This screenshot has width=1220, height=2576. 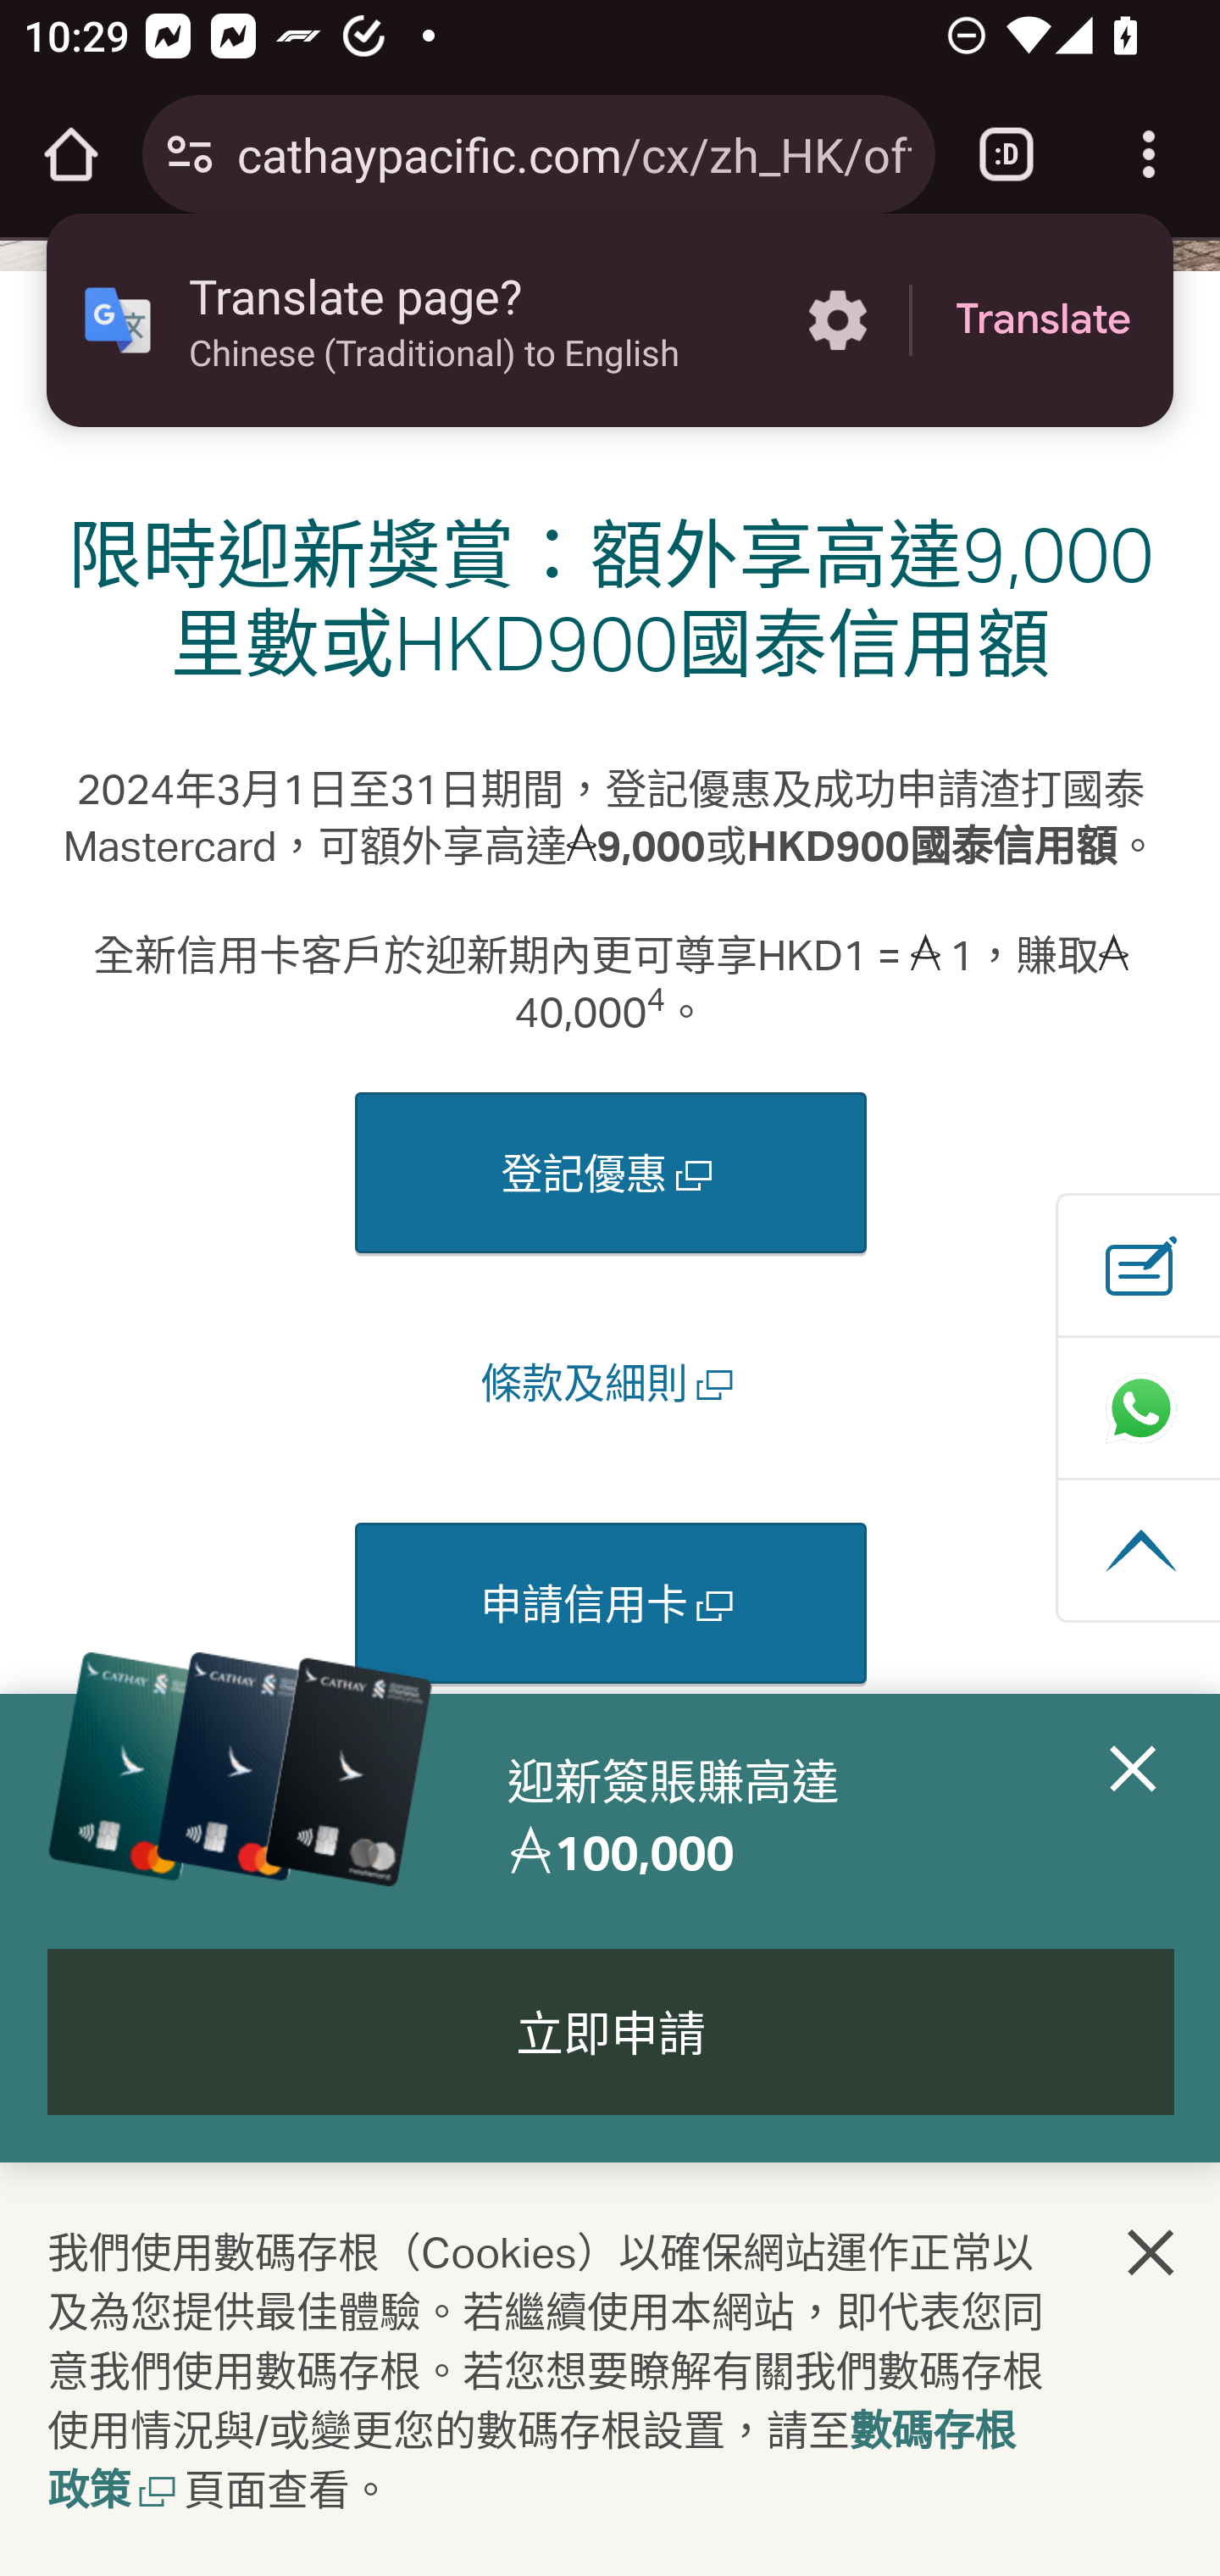 What do you see at coordinates (610, 1603) in the screenshot?
I see `申請信用卡 開啟新視窗 申請信用卡 開啟新視窗` at bounding box center [610, 1603].